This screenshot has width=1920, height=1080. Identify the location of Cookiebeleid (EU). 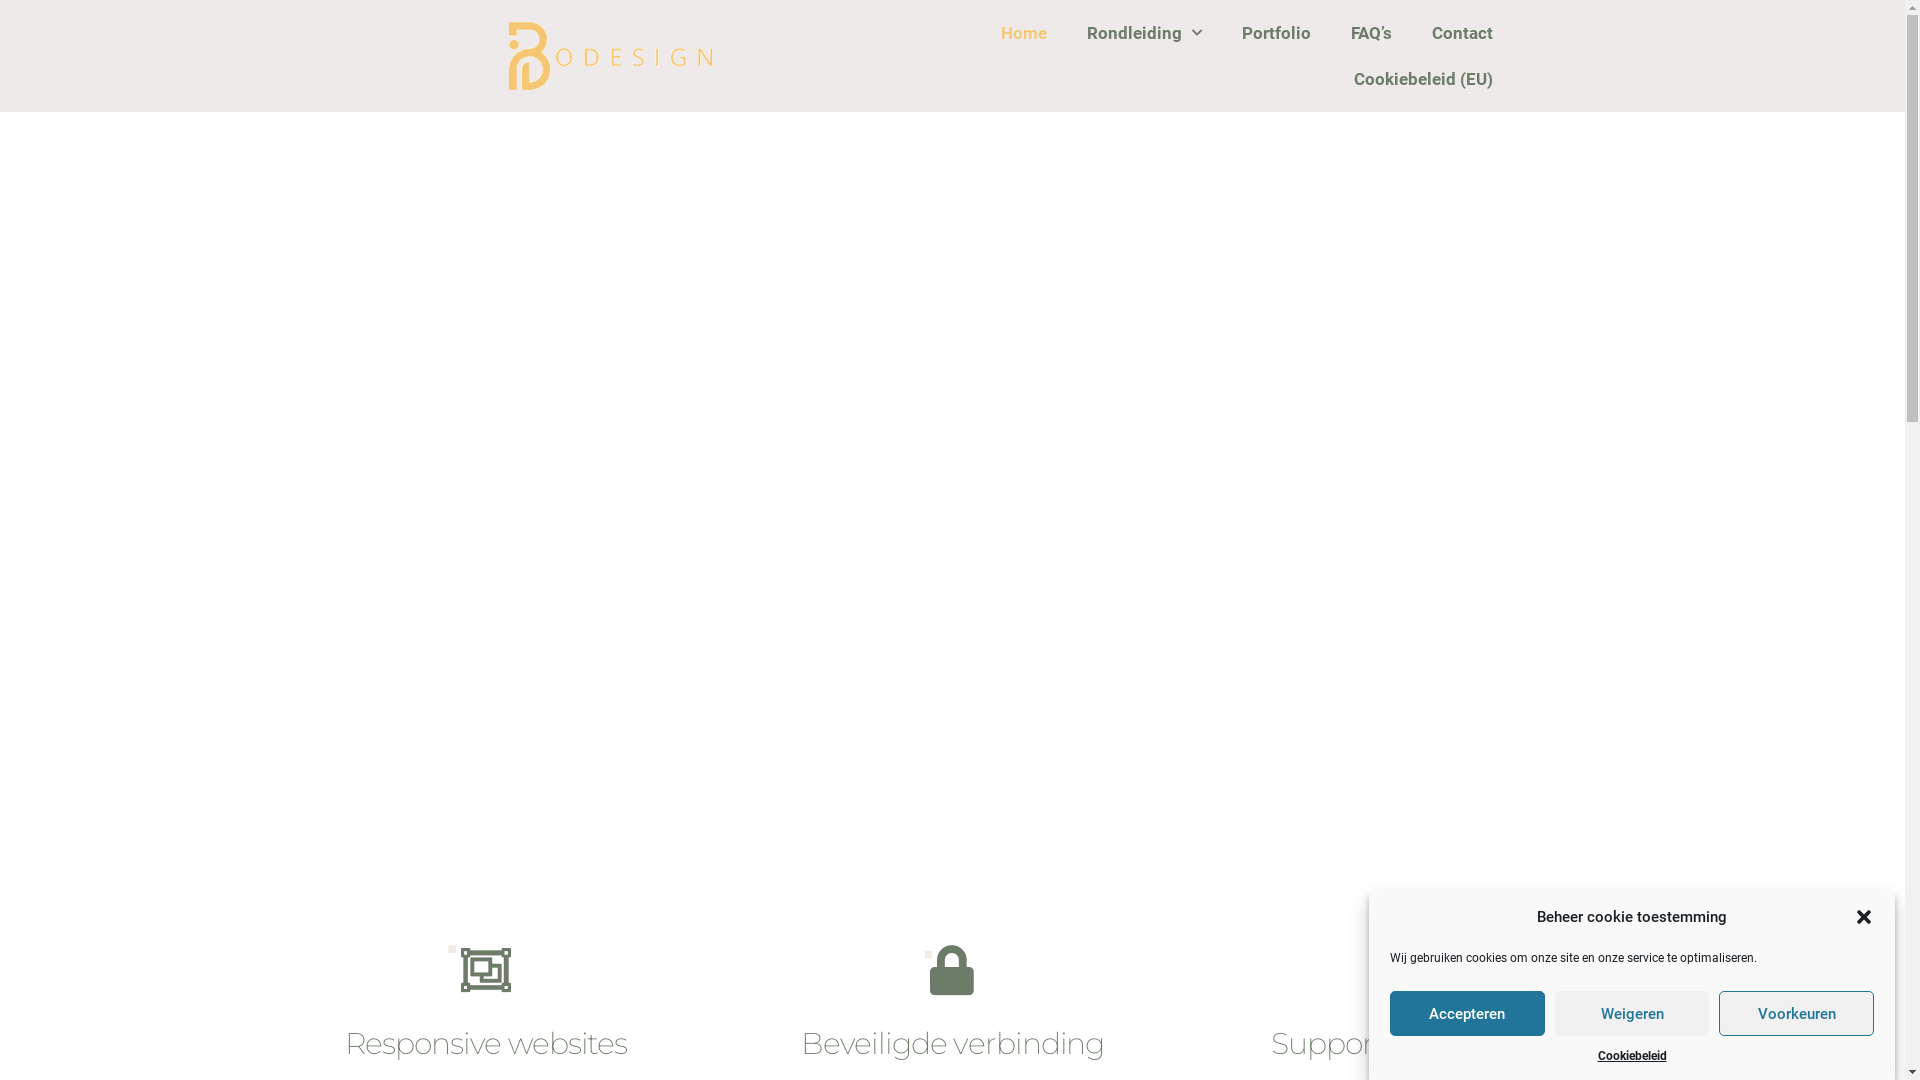
(1424, 79).